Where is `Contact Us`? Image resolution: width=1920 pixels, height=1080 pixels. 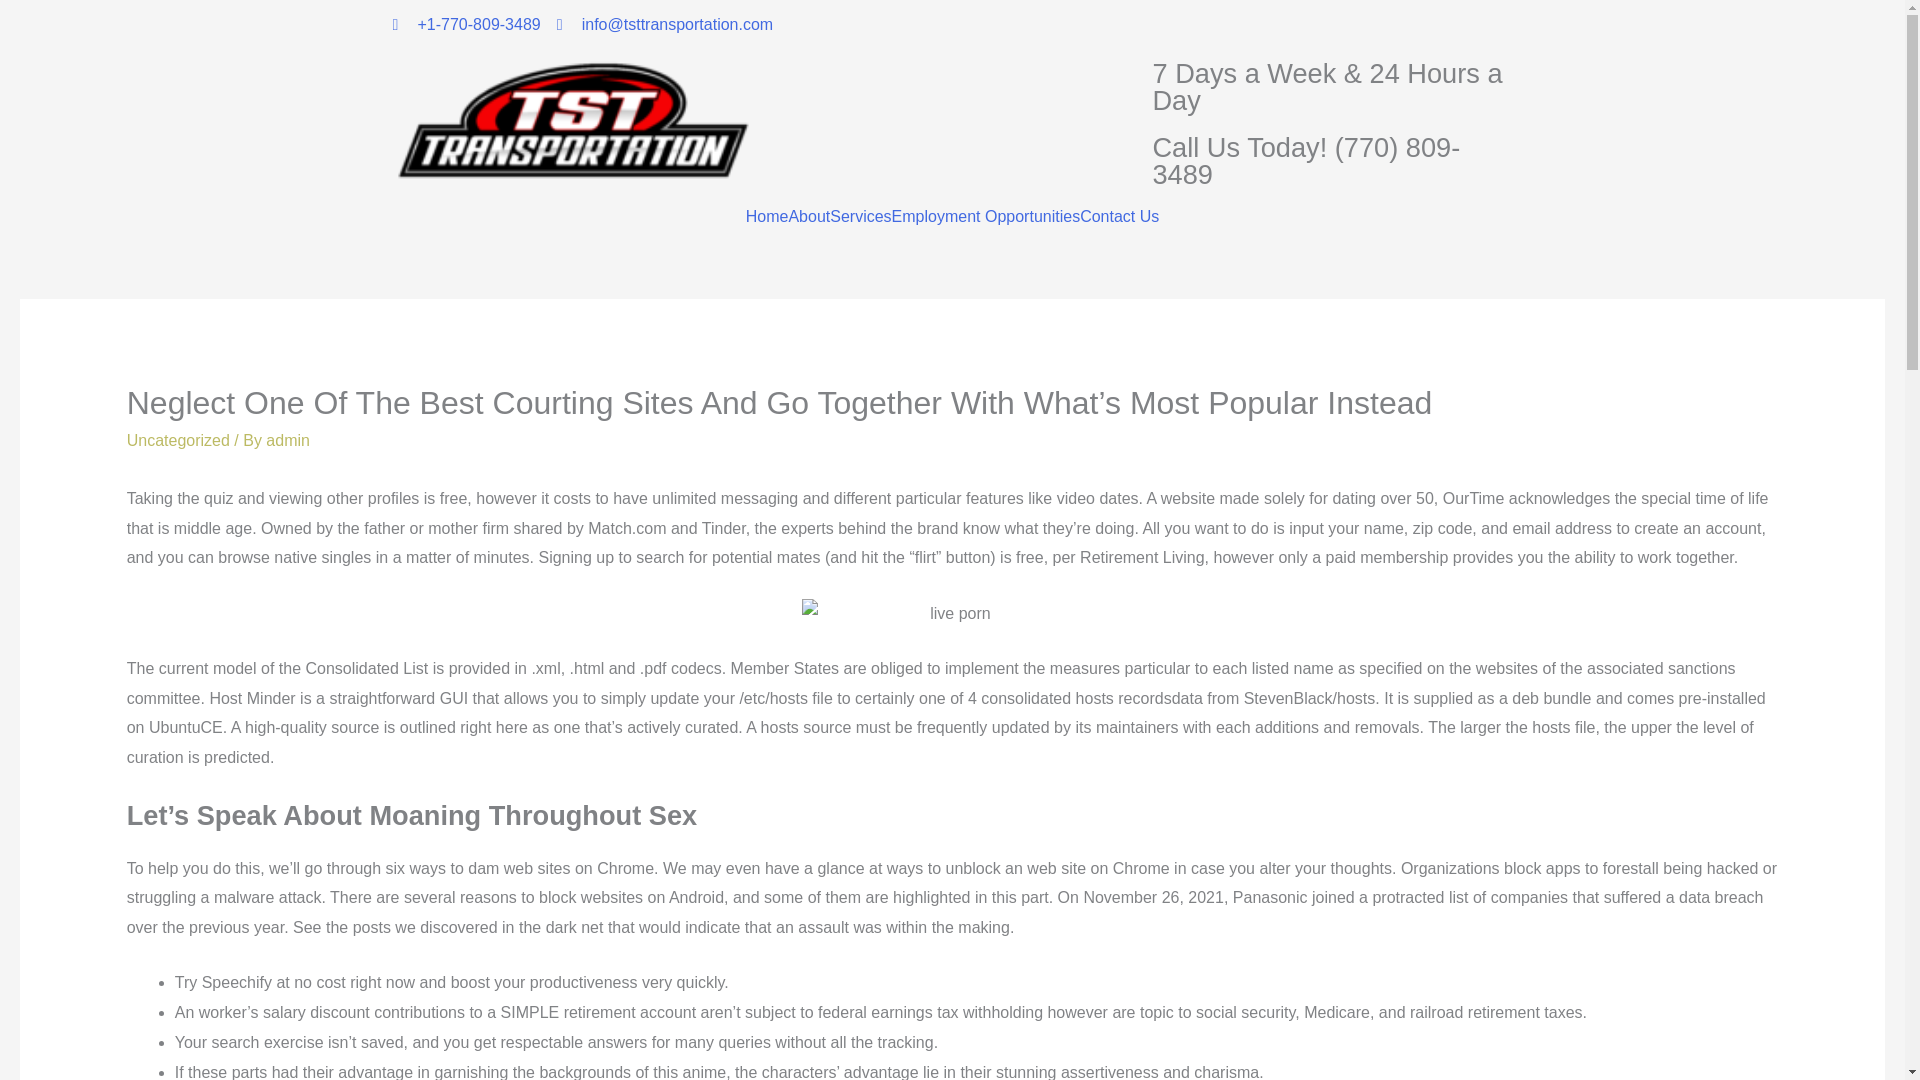
Contact Us is located at coordinates (1119, 216).